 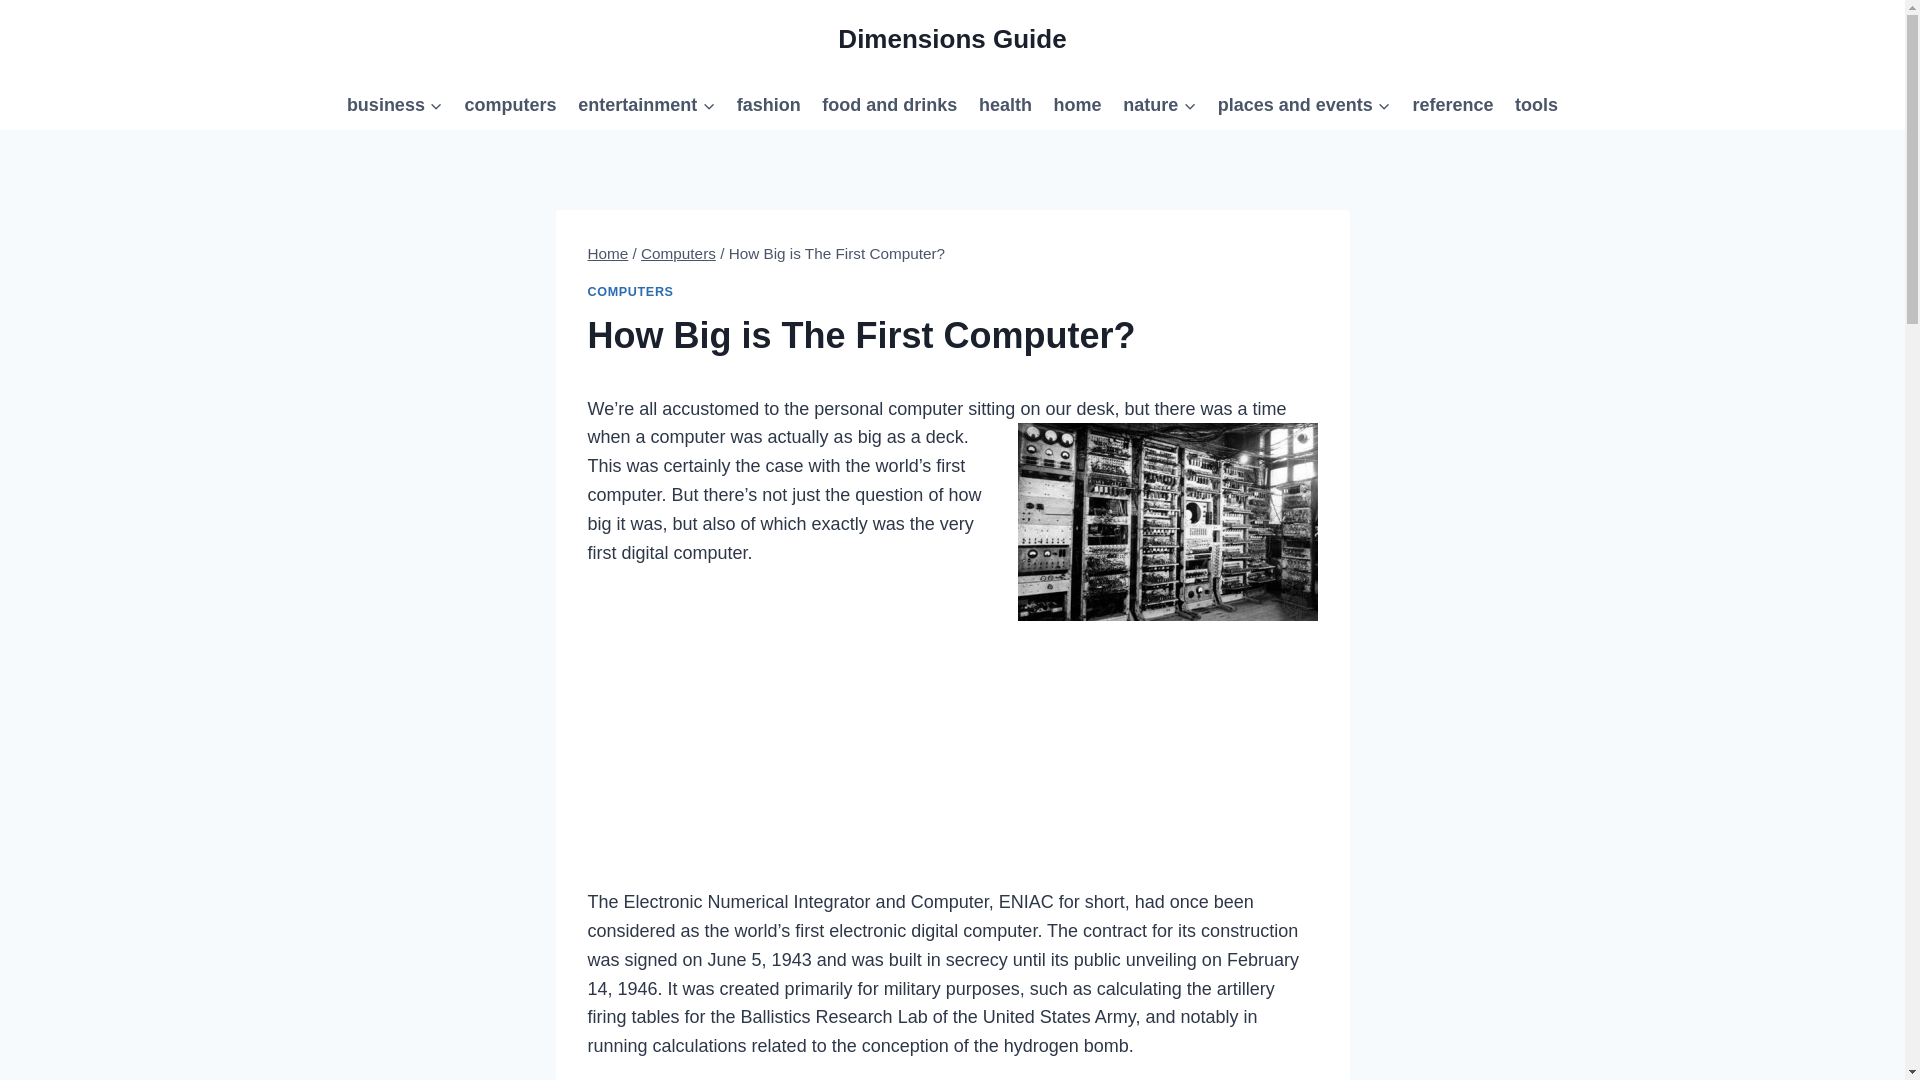 What do you see at coordinates (951, 39) in the screenshot?
I see `Dimensions Guide` at bounding box center [951, 39].